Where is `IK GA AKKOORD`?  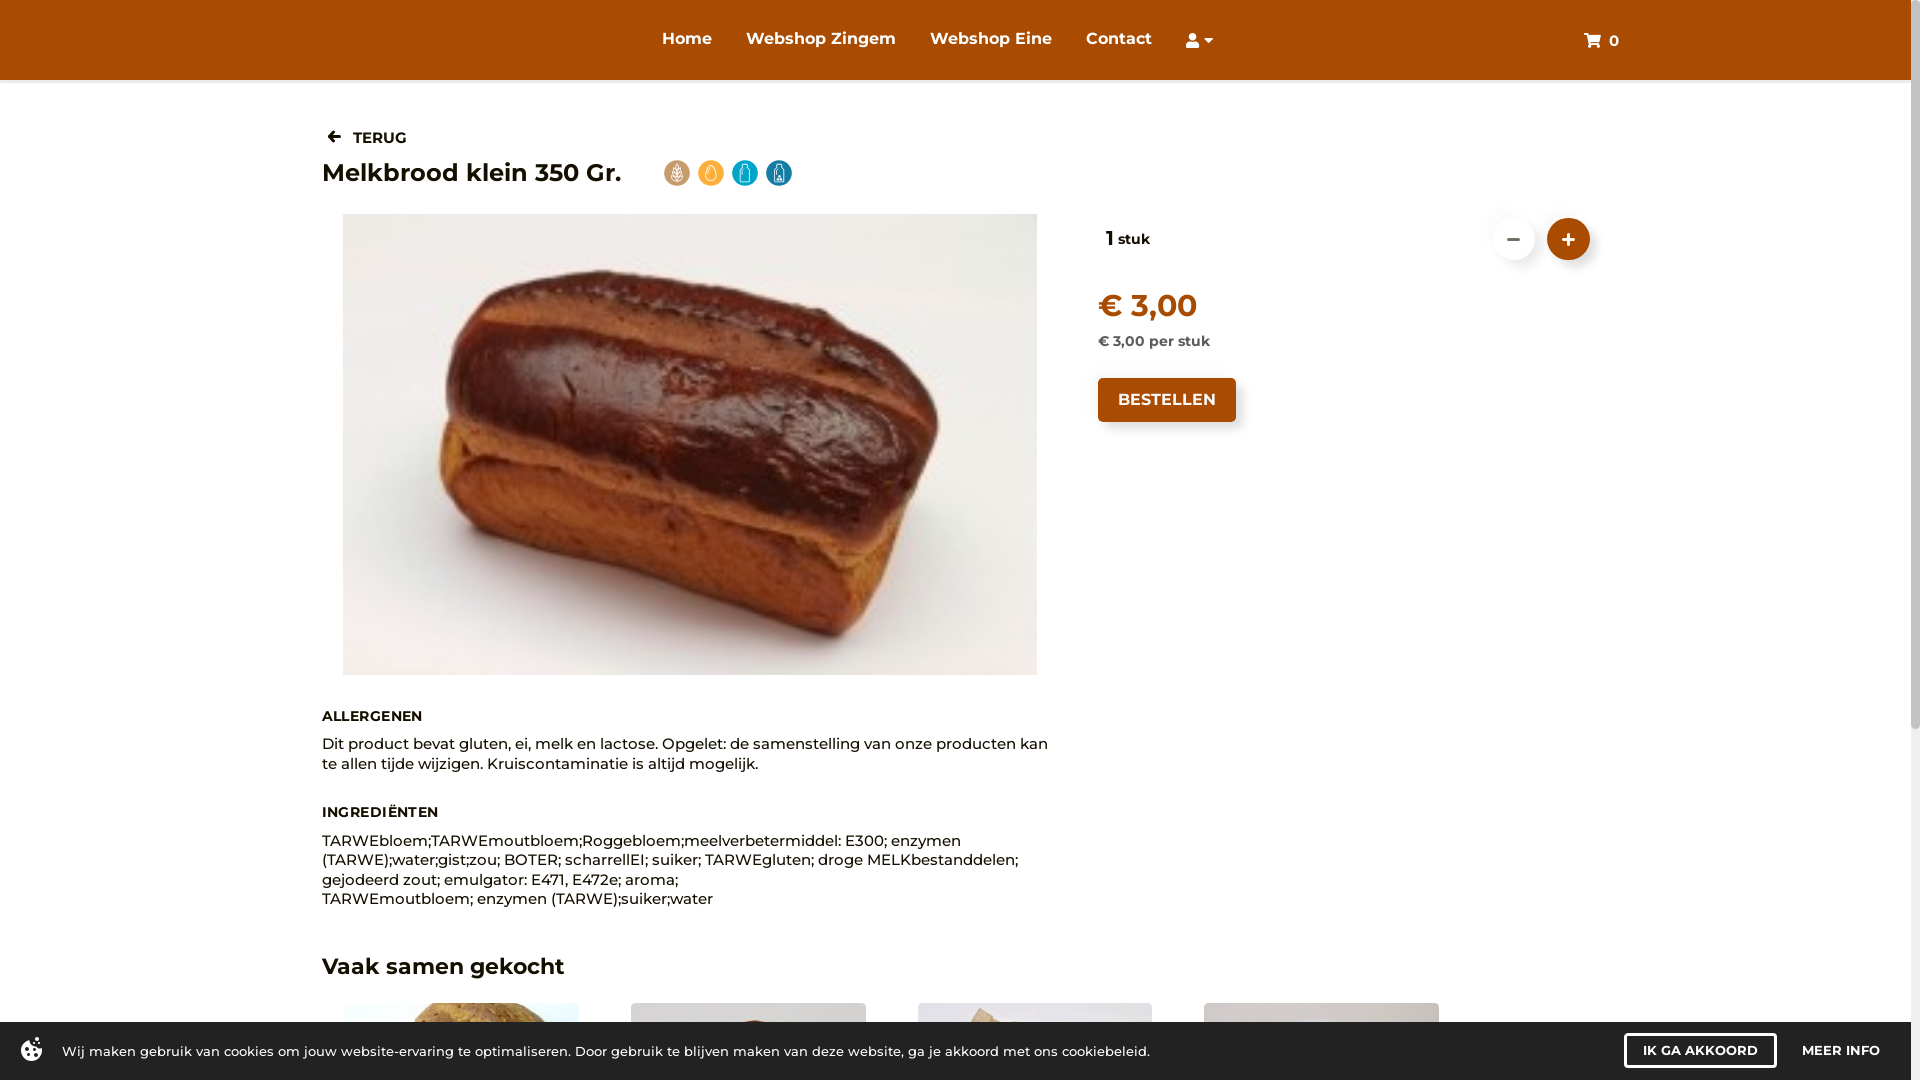
IK GA AKKOORD is located at coordinates (1700, 1050).